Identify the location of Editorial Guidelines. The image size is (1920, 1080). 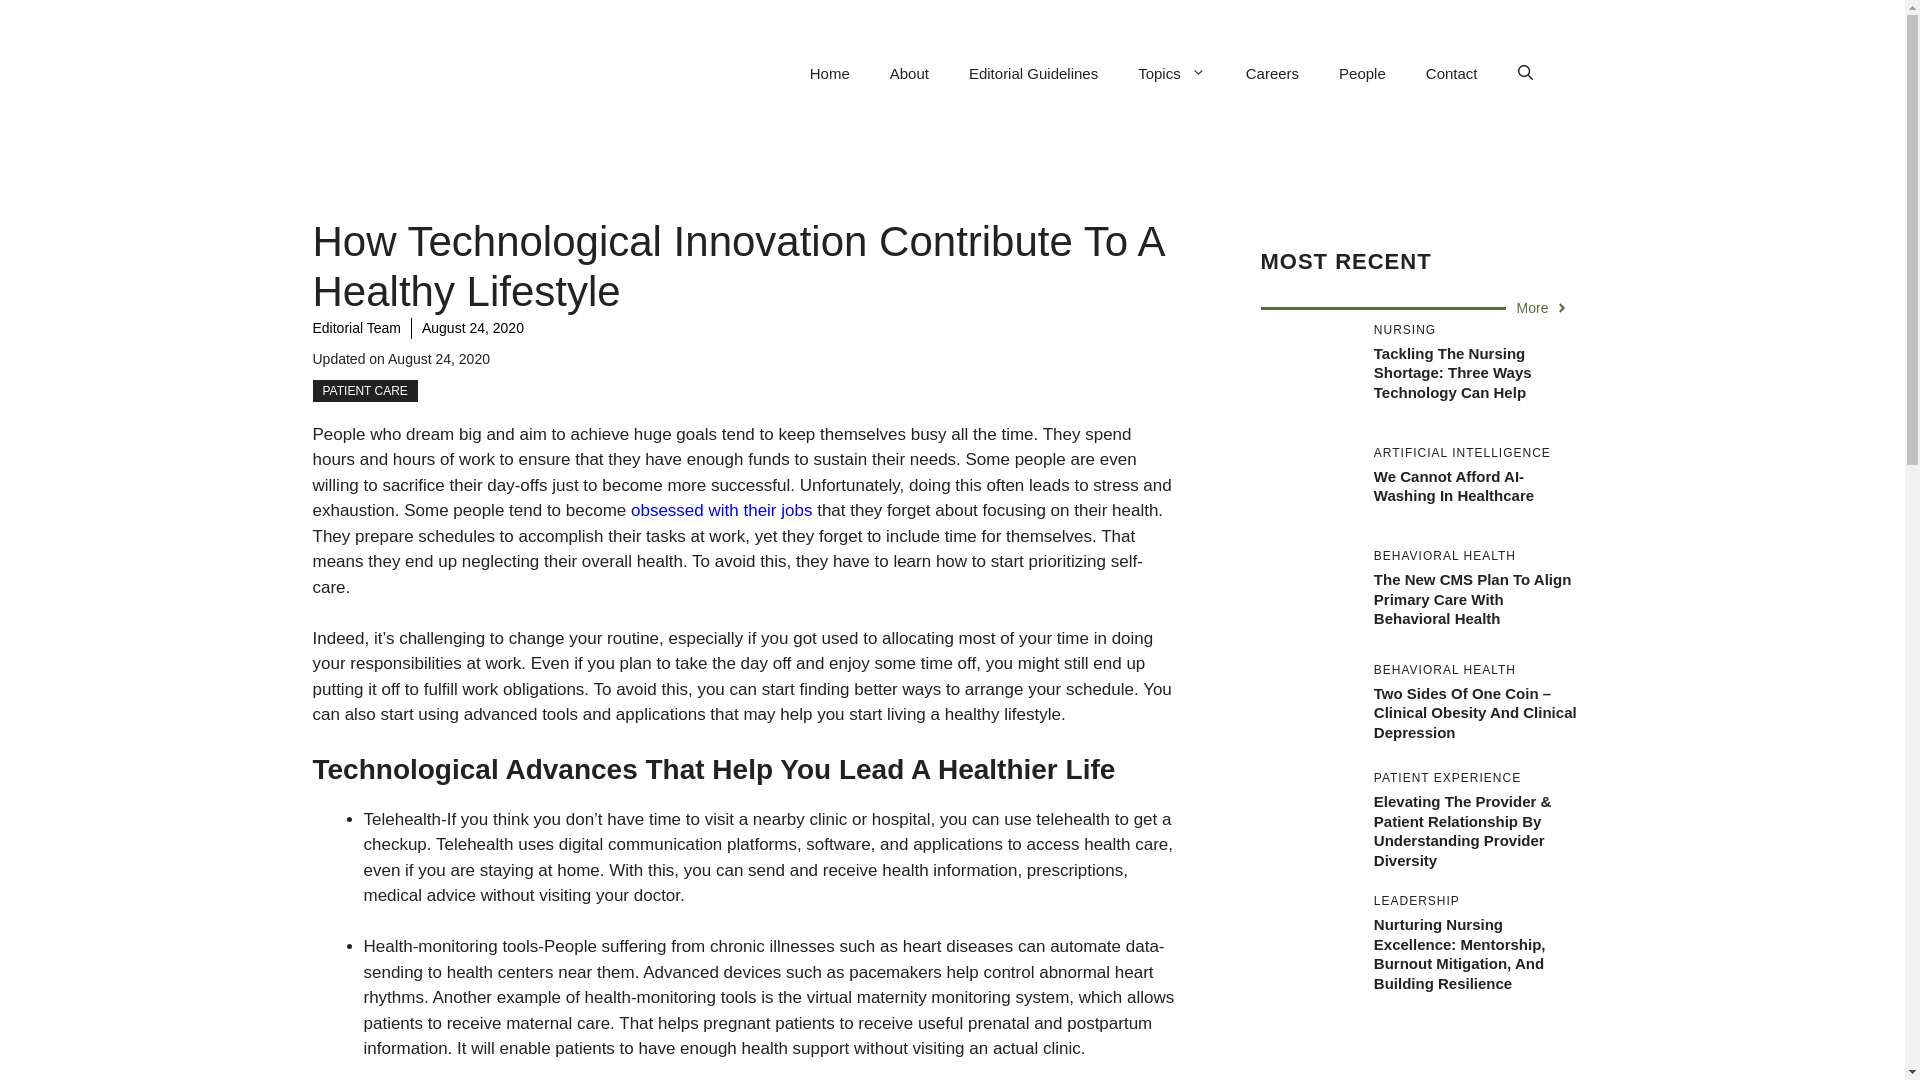
(1032, 74).